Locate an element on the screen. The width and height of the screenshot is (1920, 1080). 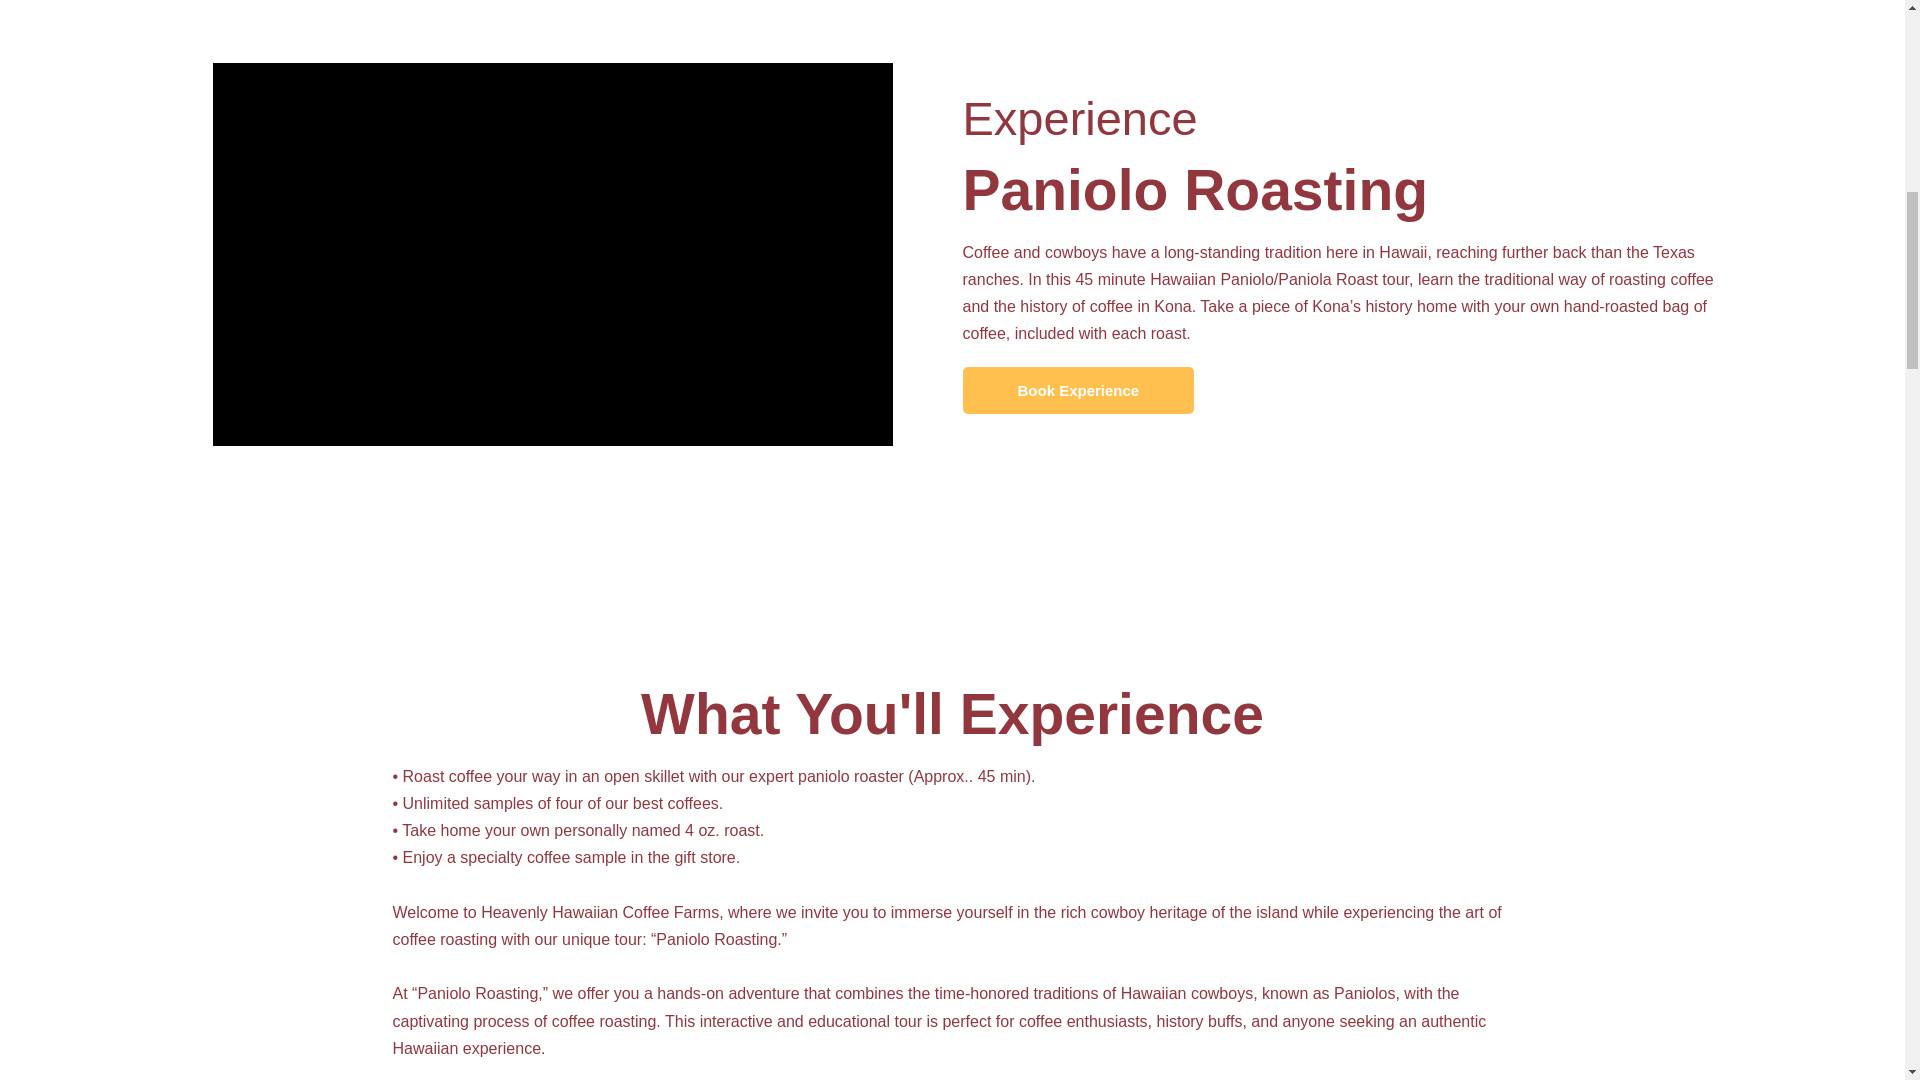
FareHarbor is located at coordinates (1770, 85).